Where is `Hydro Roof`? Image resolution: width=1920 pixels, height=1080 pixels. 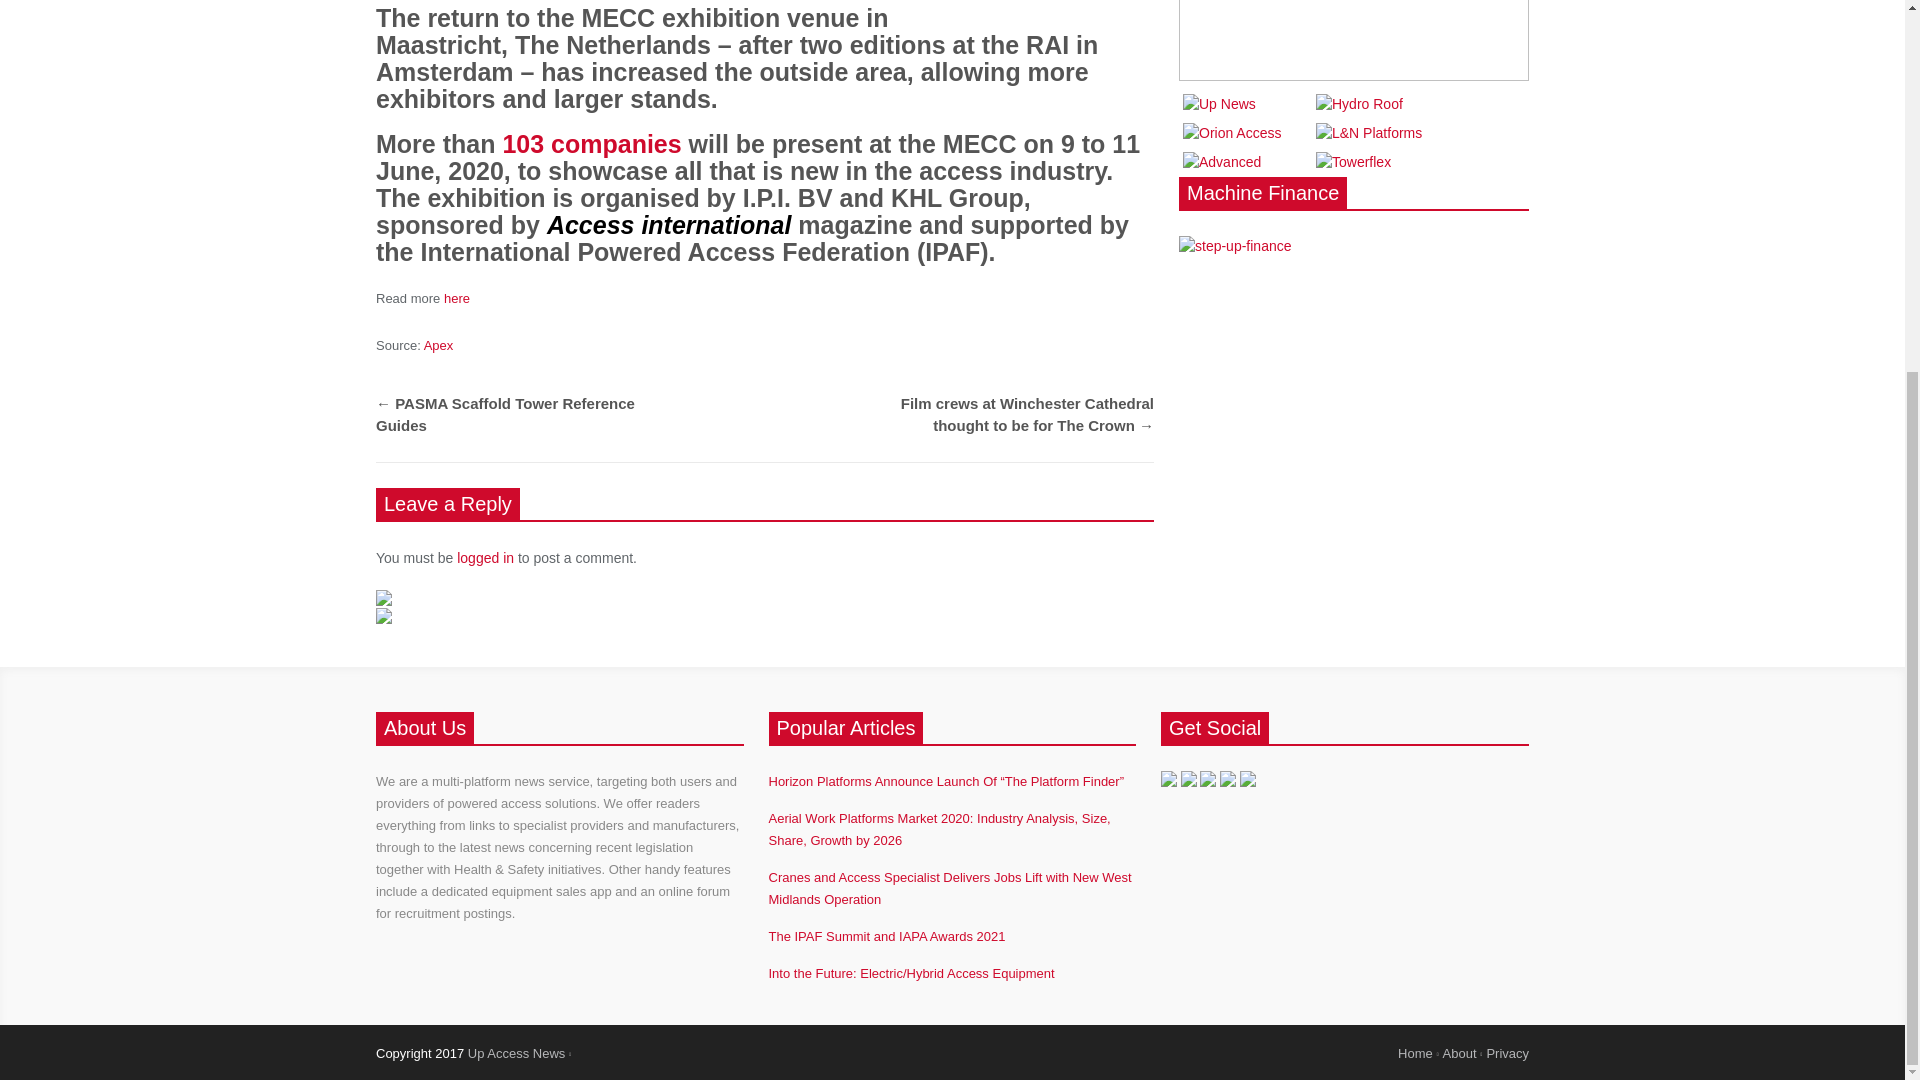 Hydro Roof is located at coordinates (1359, 104).